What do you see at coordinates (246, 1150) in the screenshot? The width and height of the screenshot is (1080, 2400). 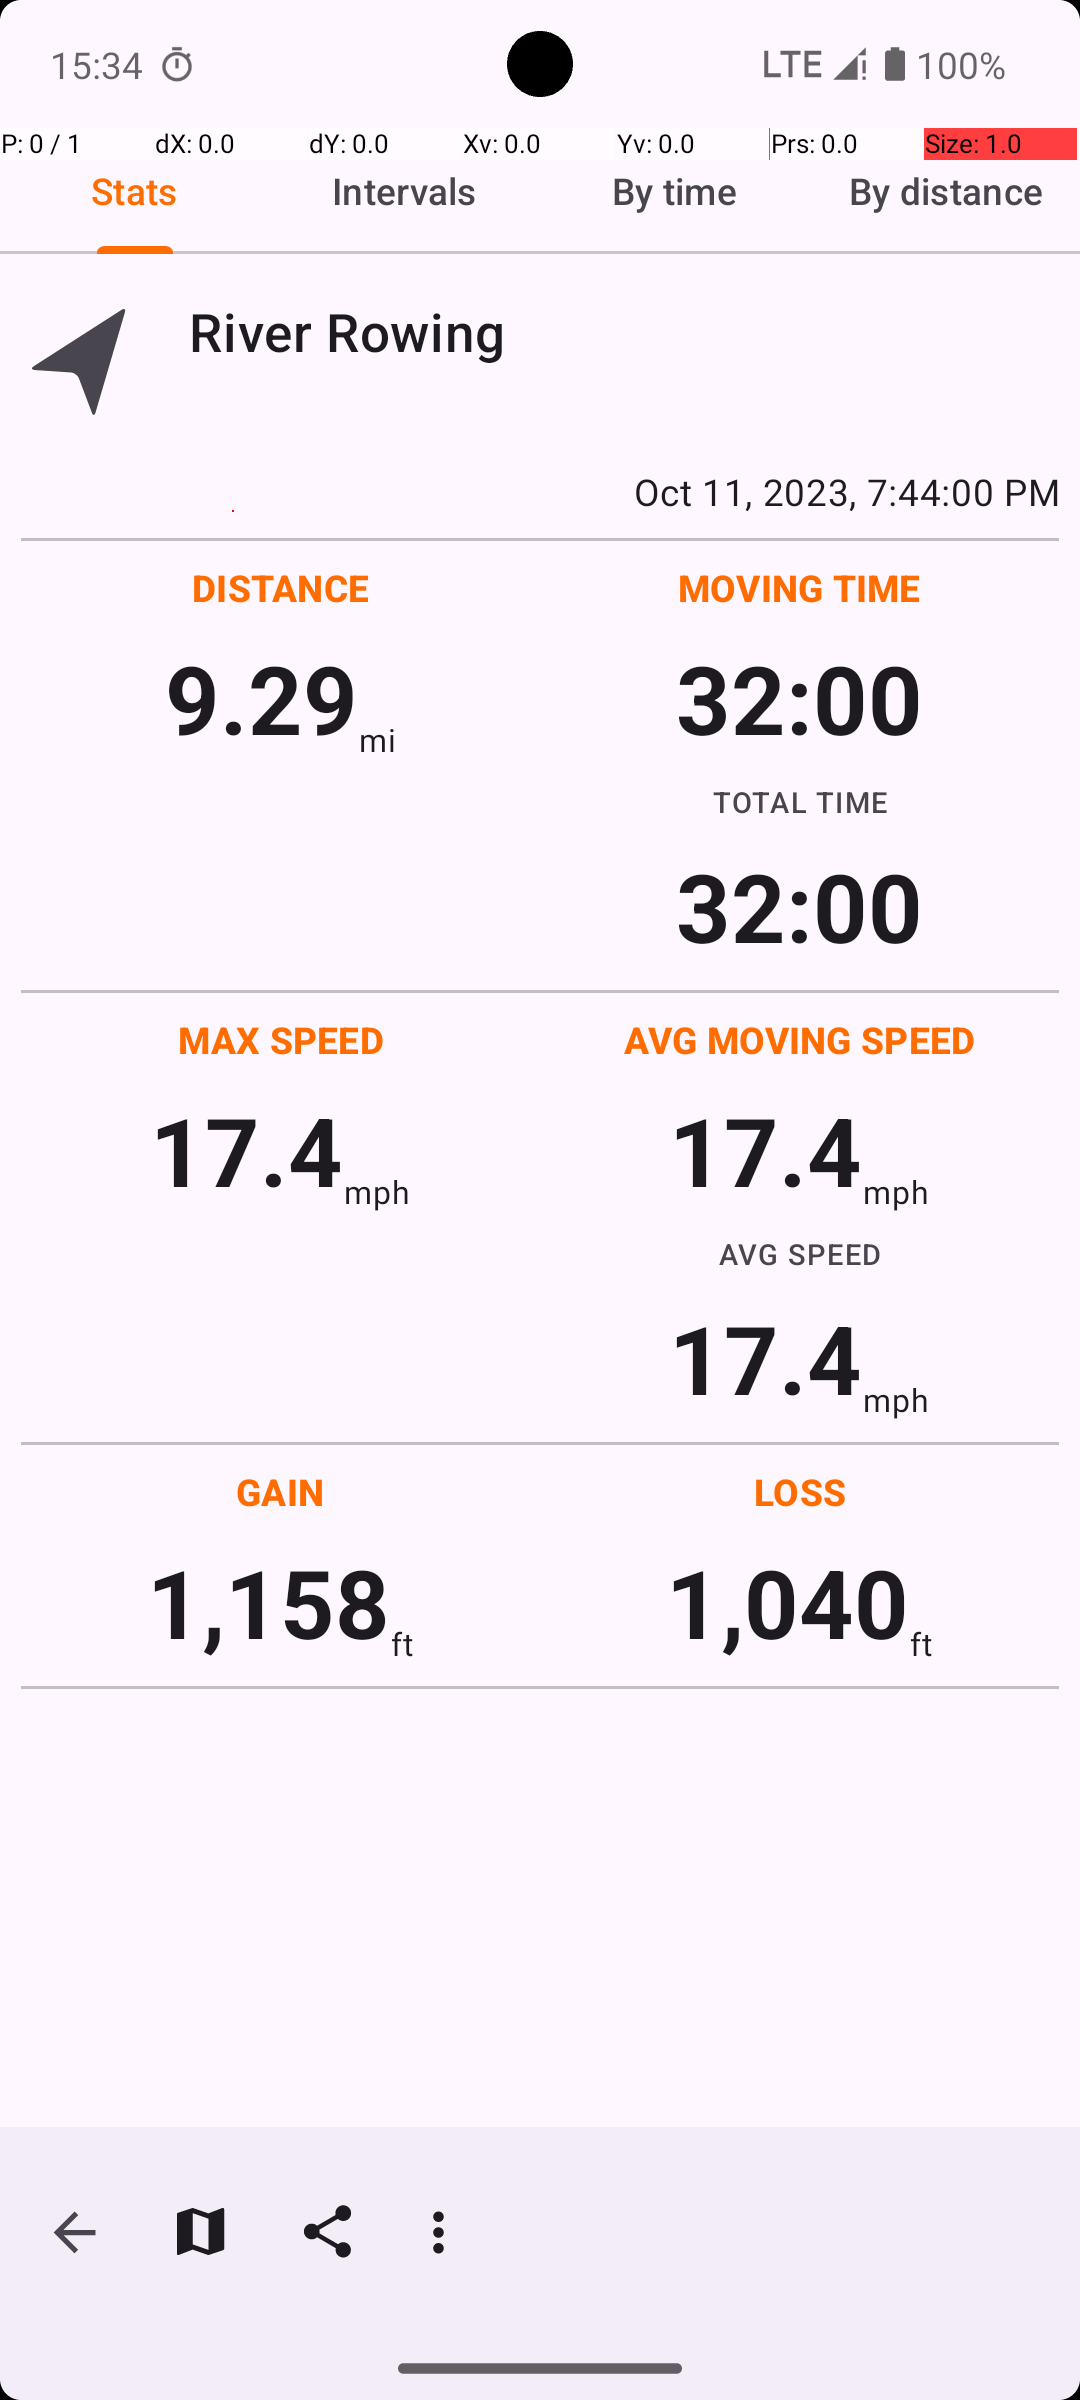 I see `17.4` at bounding box center [246, 1150].